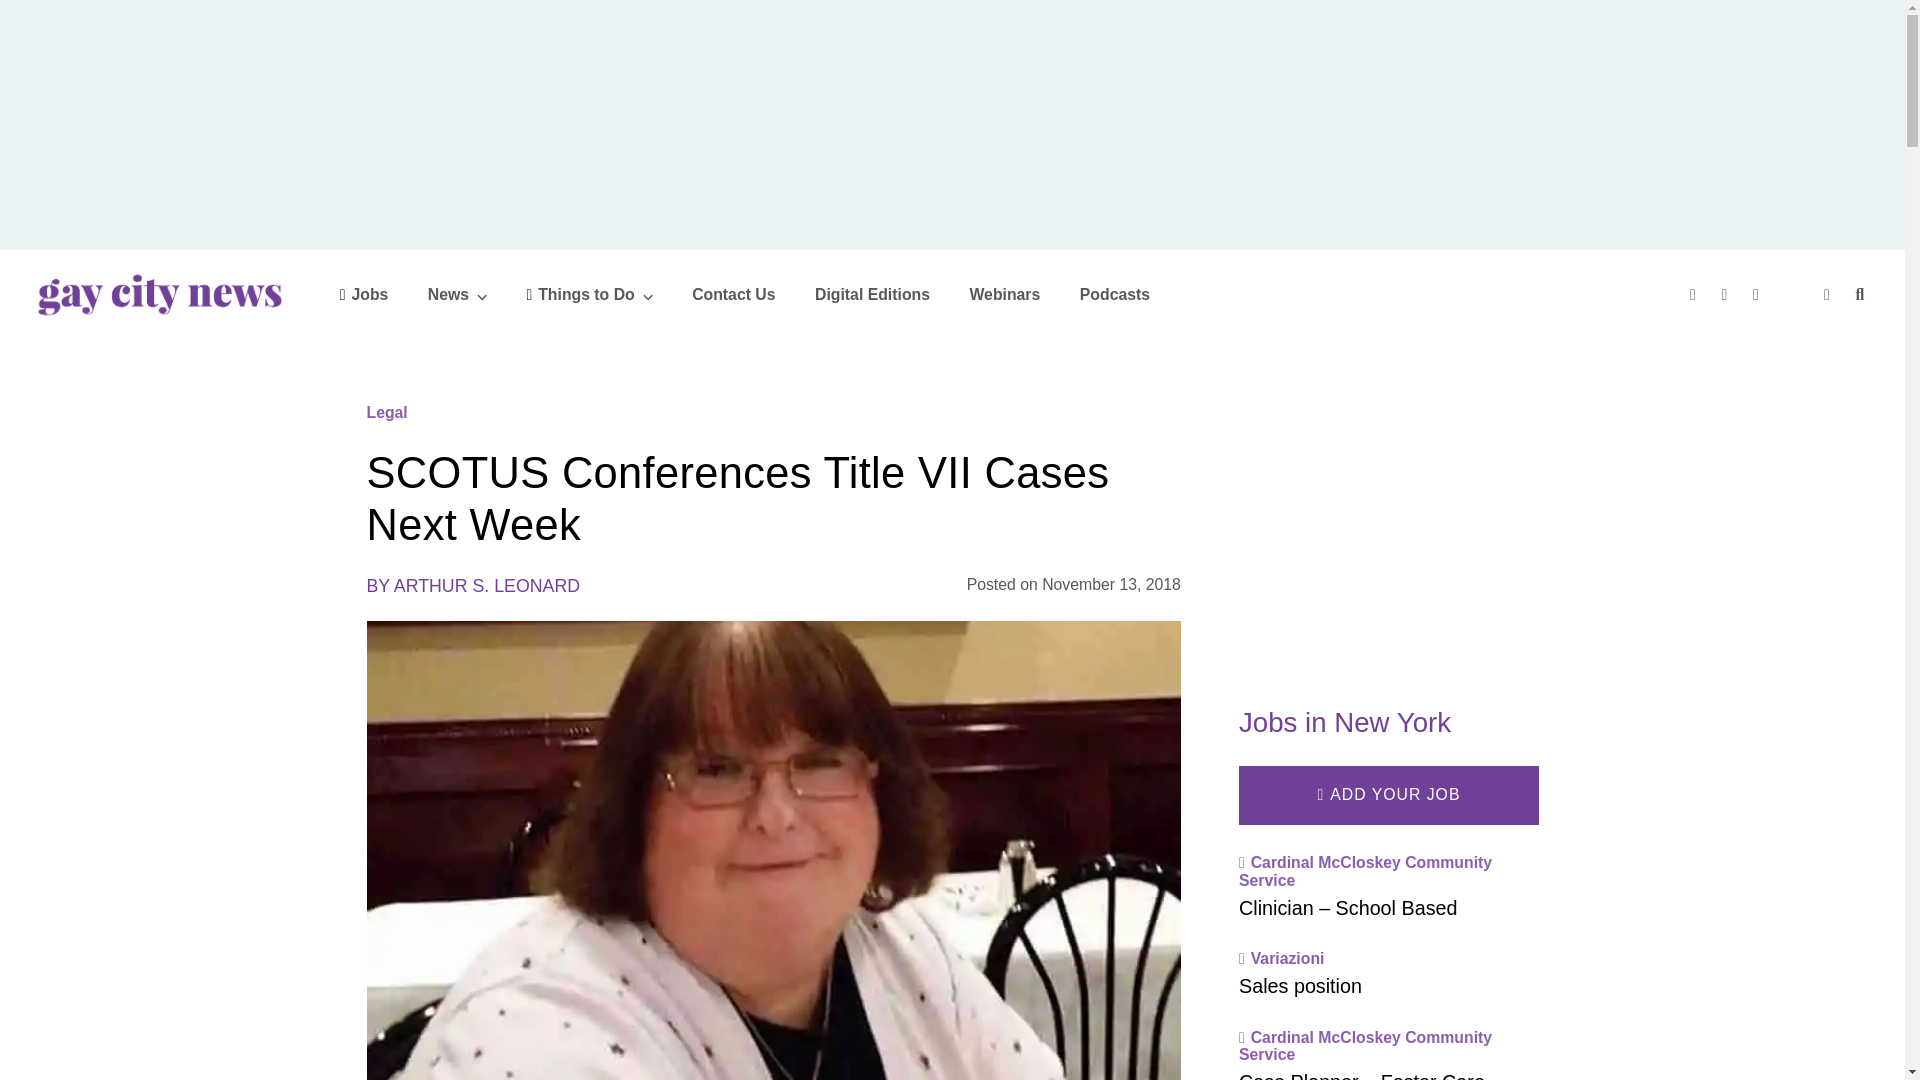 This screenshot has width=1920, height=1080. I want to click on Jobs, so click(364, 294).